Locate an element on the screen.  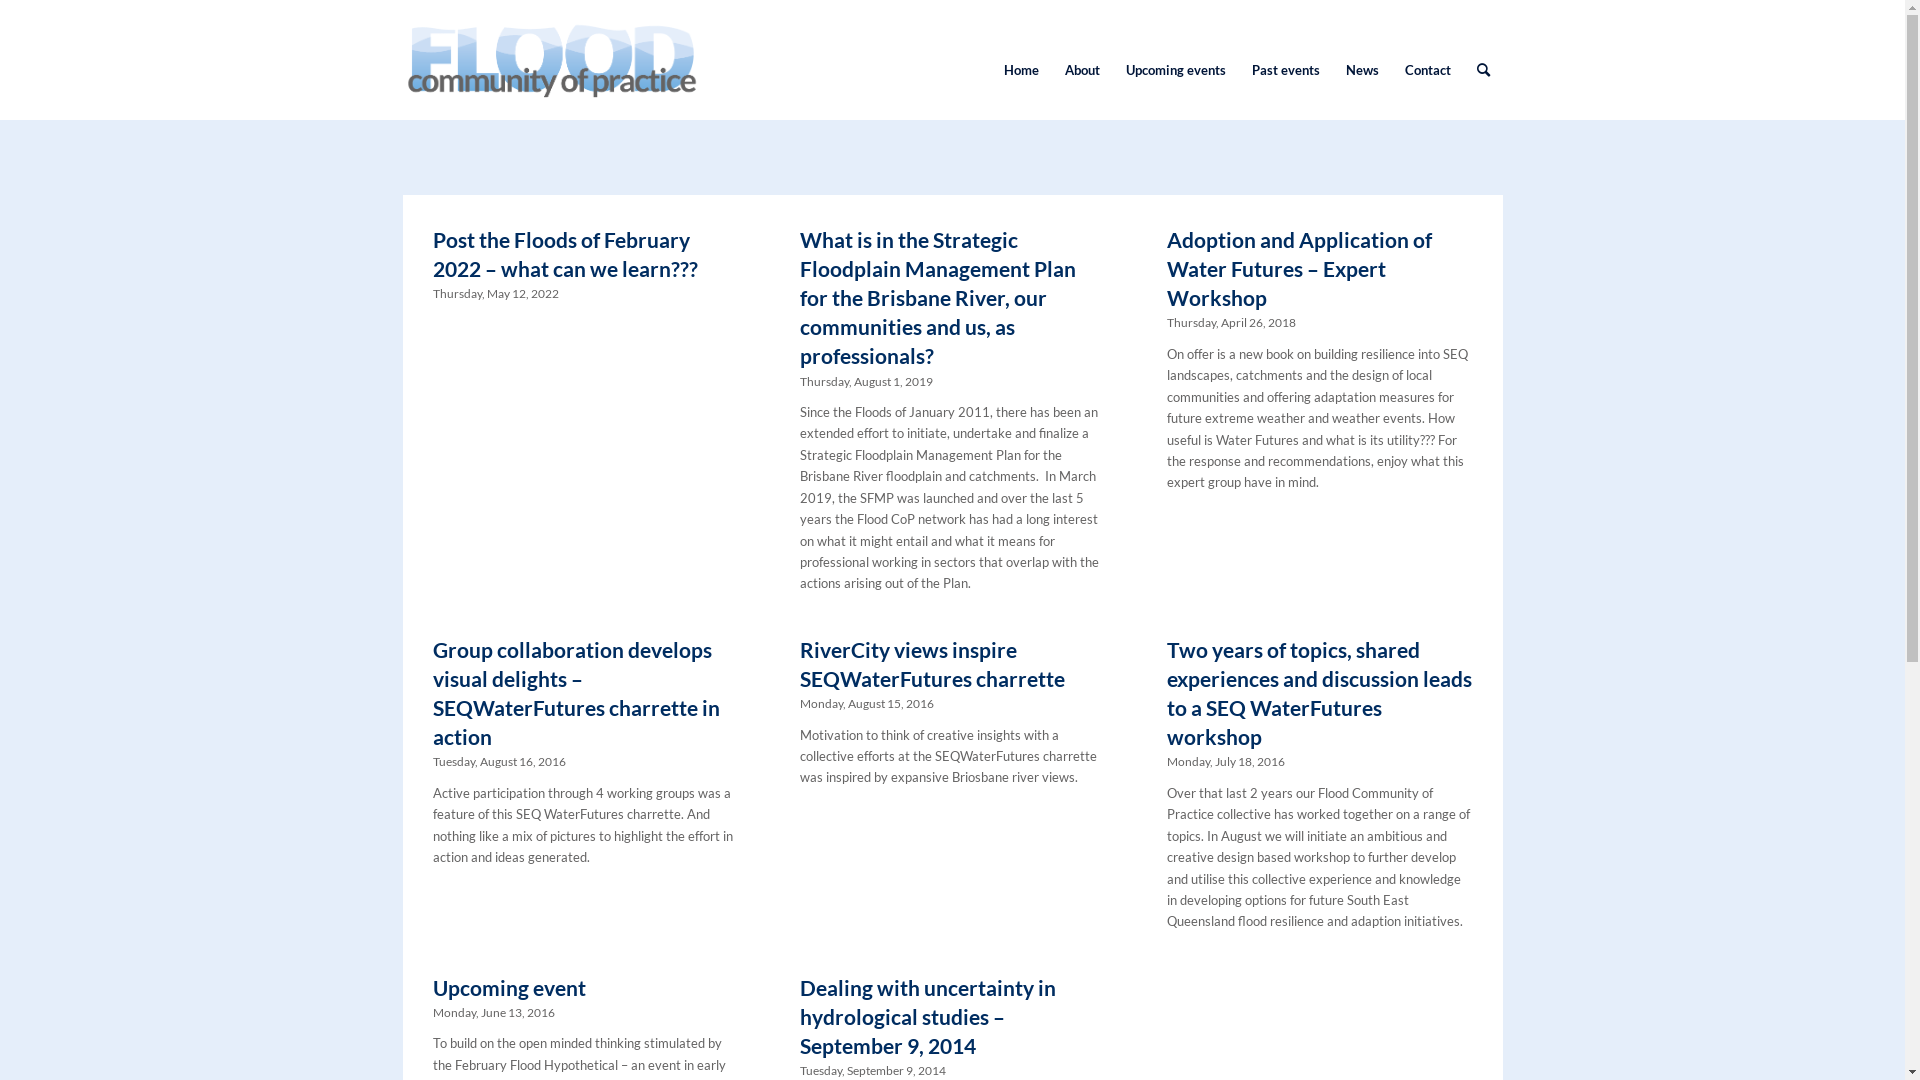
Upcoming events is located at coordinates (1175, 70).